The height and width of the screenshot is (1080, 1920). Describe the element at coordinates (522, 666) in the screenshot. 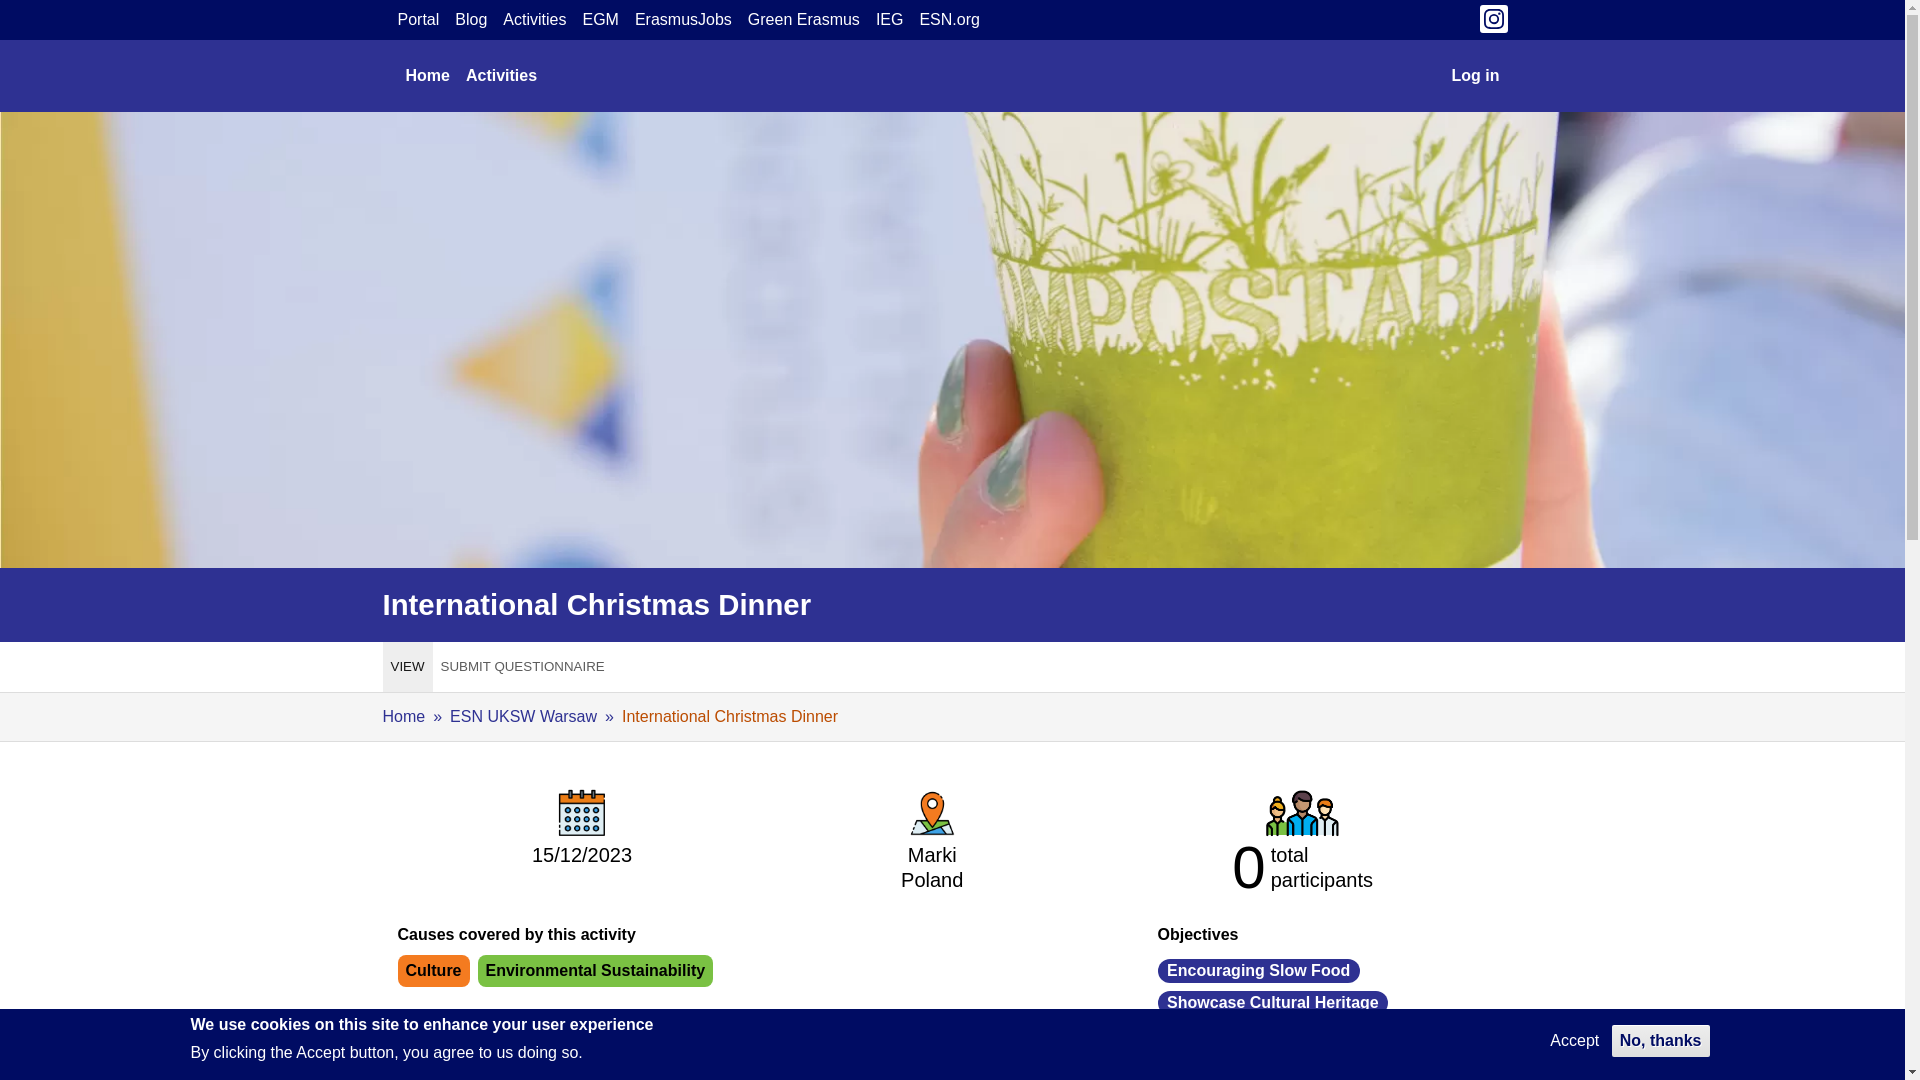

I see `SUBMIT QUESTIONNAIRE` at that location.